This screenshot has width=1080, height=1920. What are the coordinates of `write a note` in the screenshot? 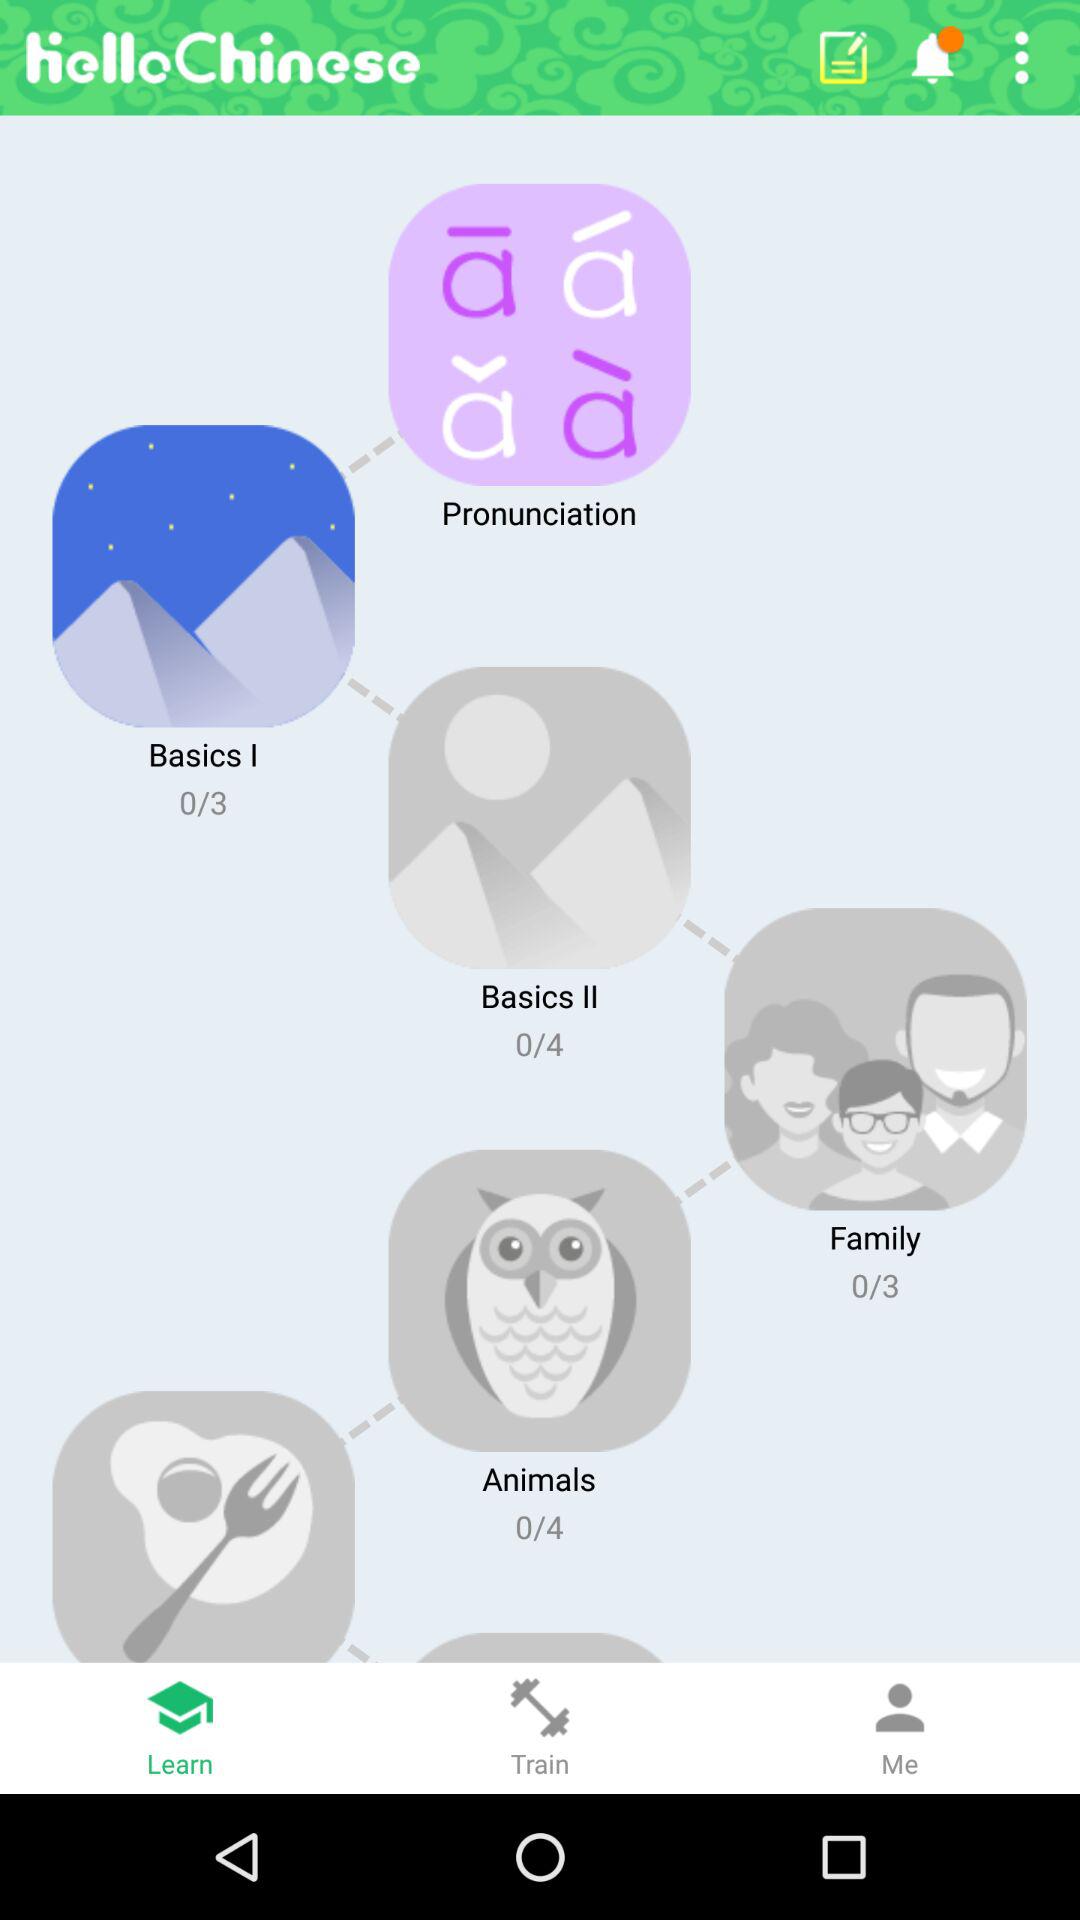 It's located at (843, 58).